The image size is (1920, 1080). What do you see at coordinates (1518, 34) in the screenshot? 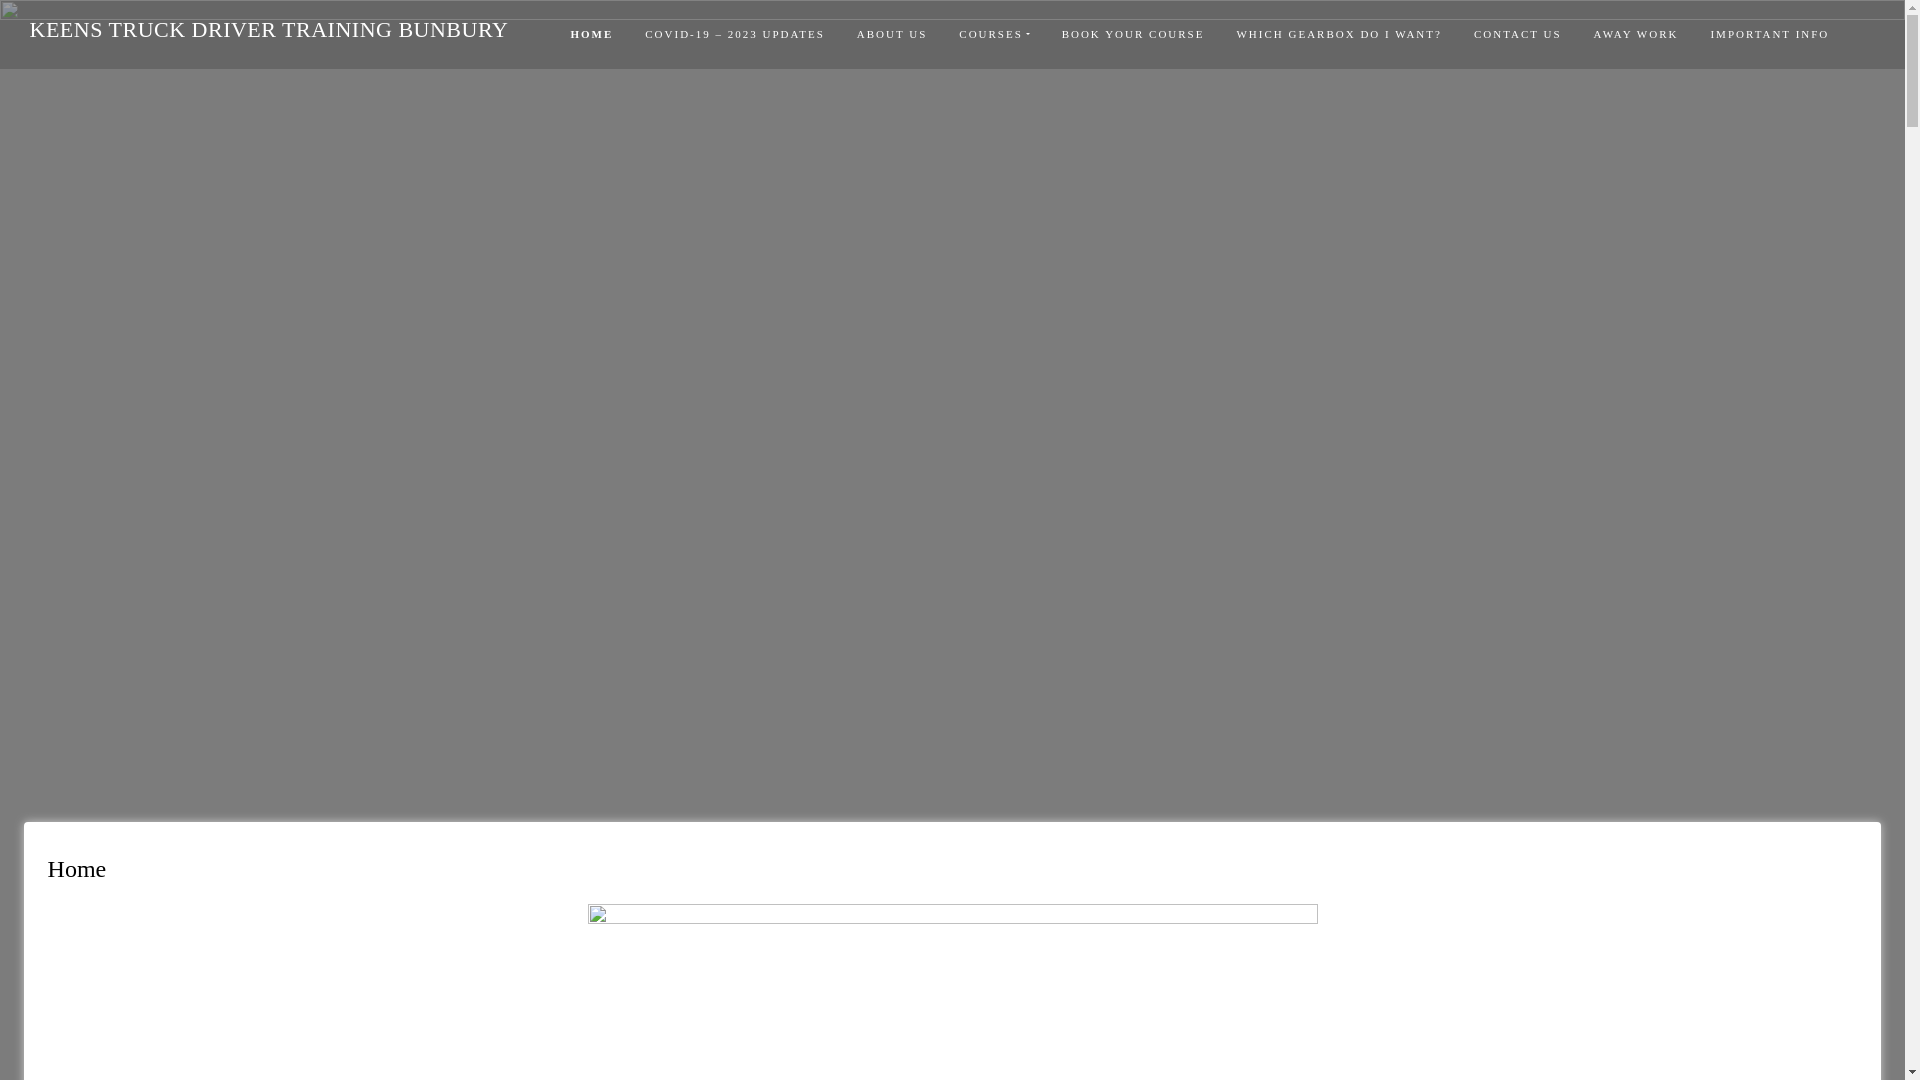
I see `CONTACT US` at bounding box center [1518, 34].